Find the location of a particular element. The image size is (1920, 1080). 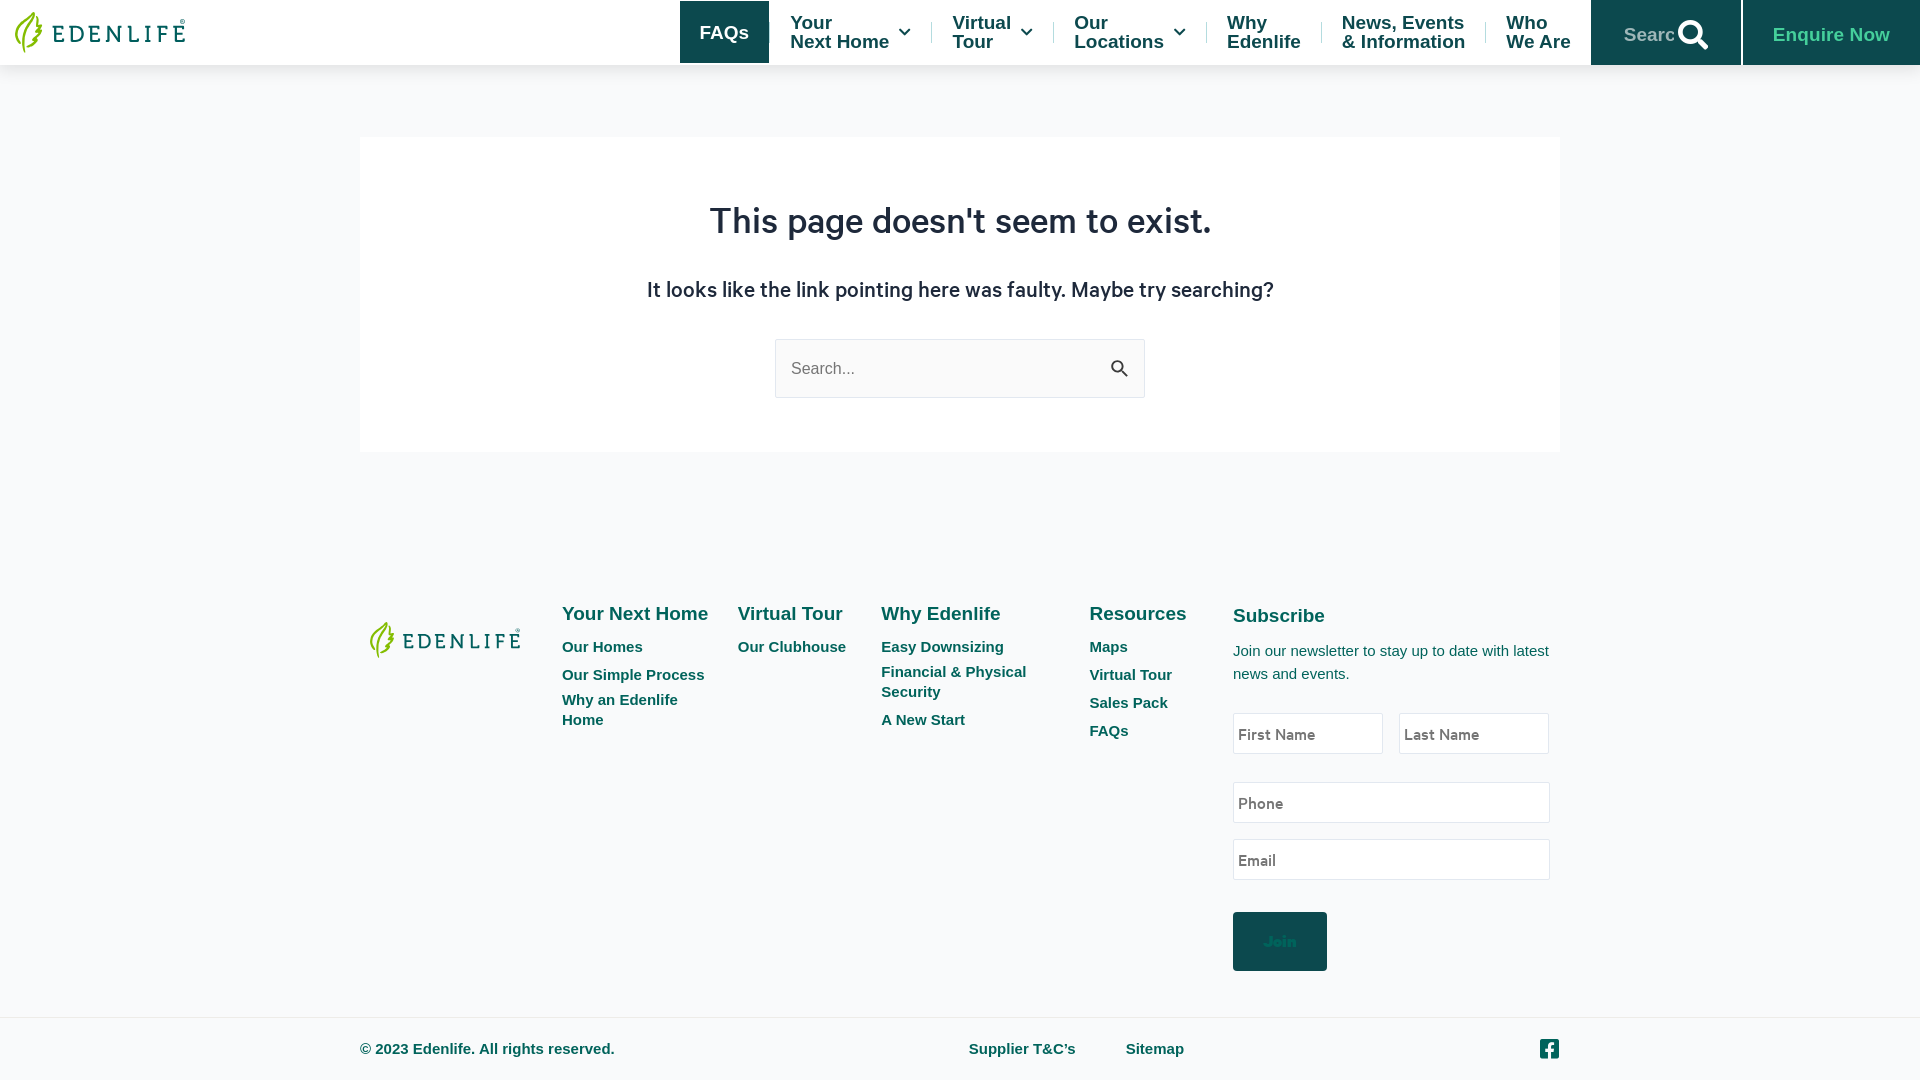

Sales Pack is located at coordinates (1128, 703).